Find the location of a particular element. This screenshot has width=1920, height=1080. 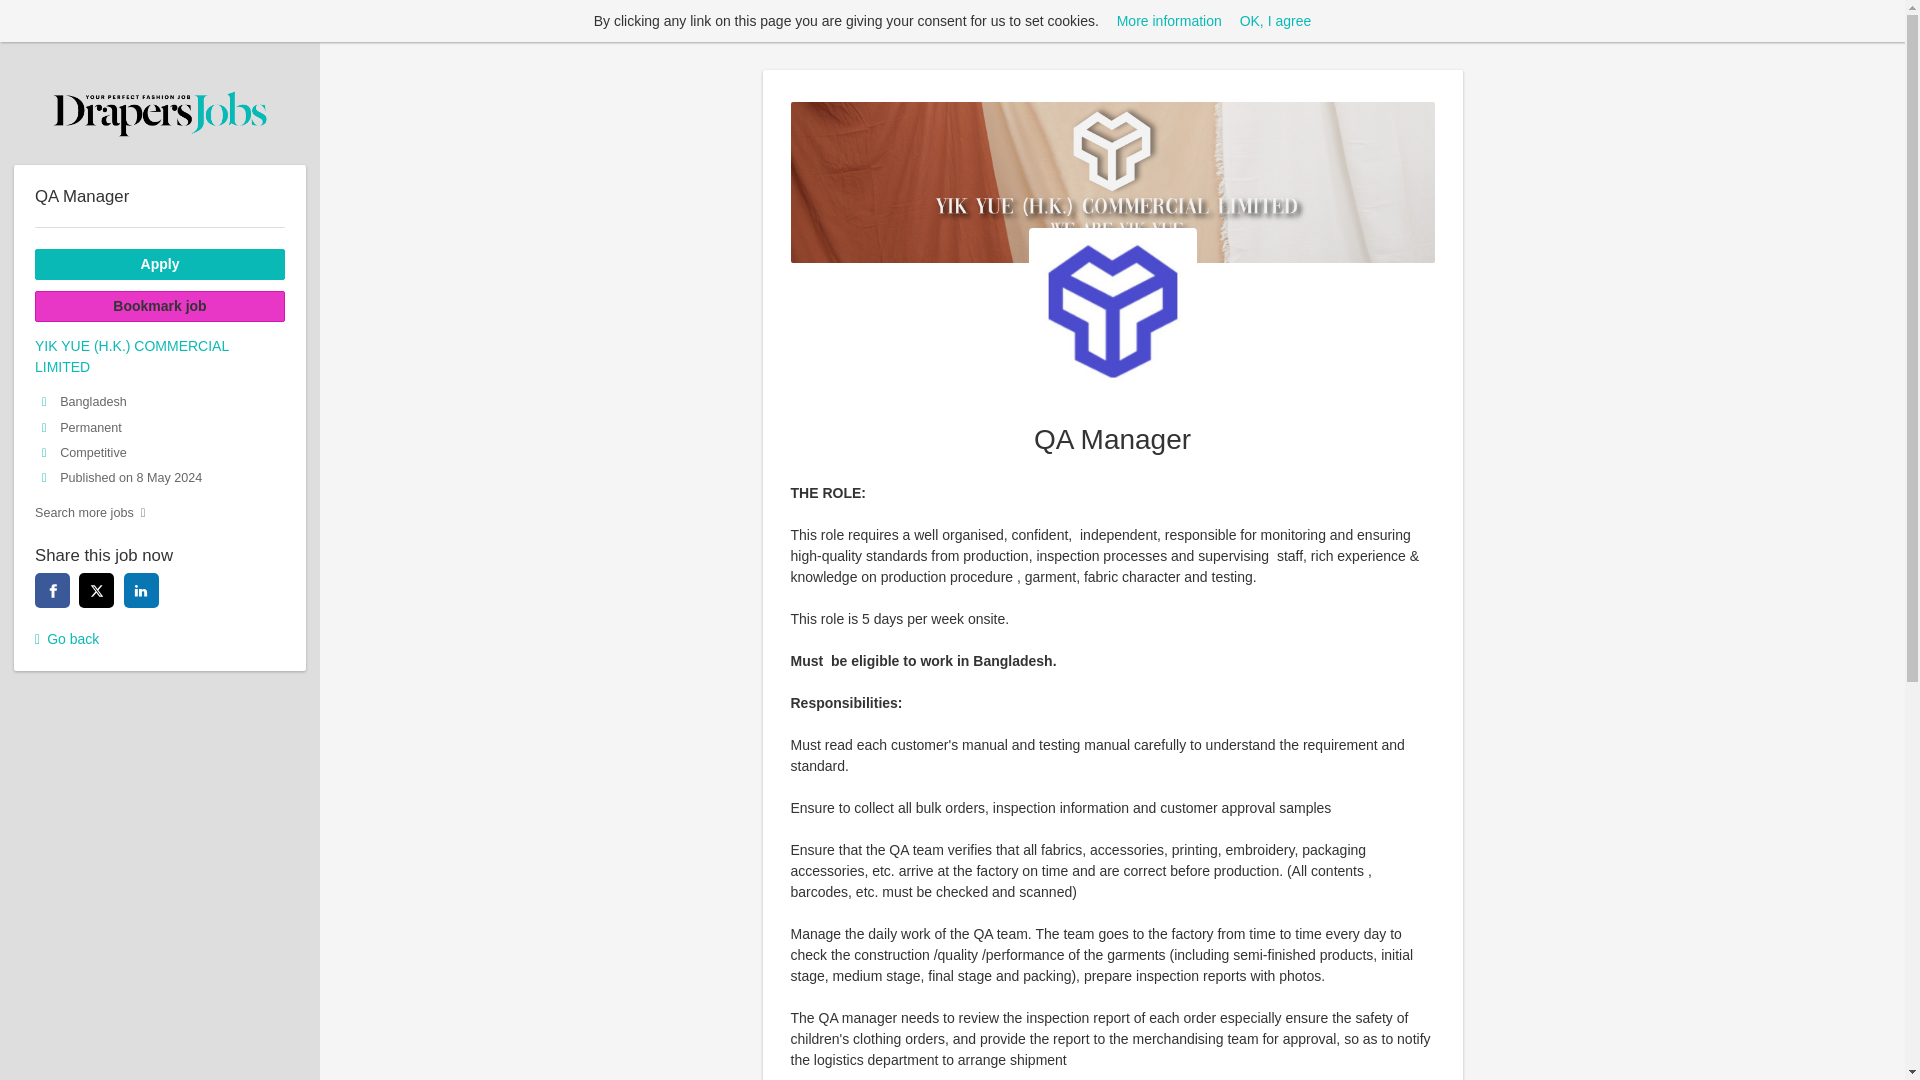

Drapers Jobs is located at coordinates (159, 114).